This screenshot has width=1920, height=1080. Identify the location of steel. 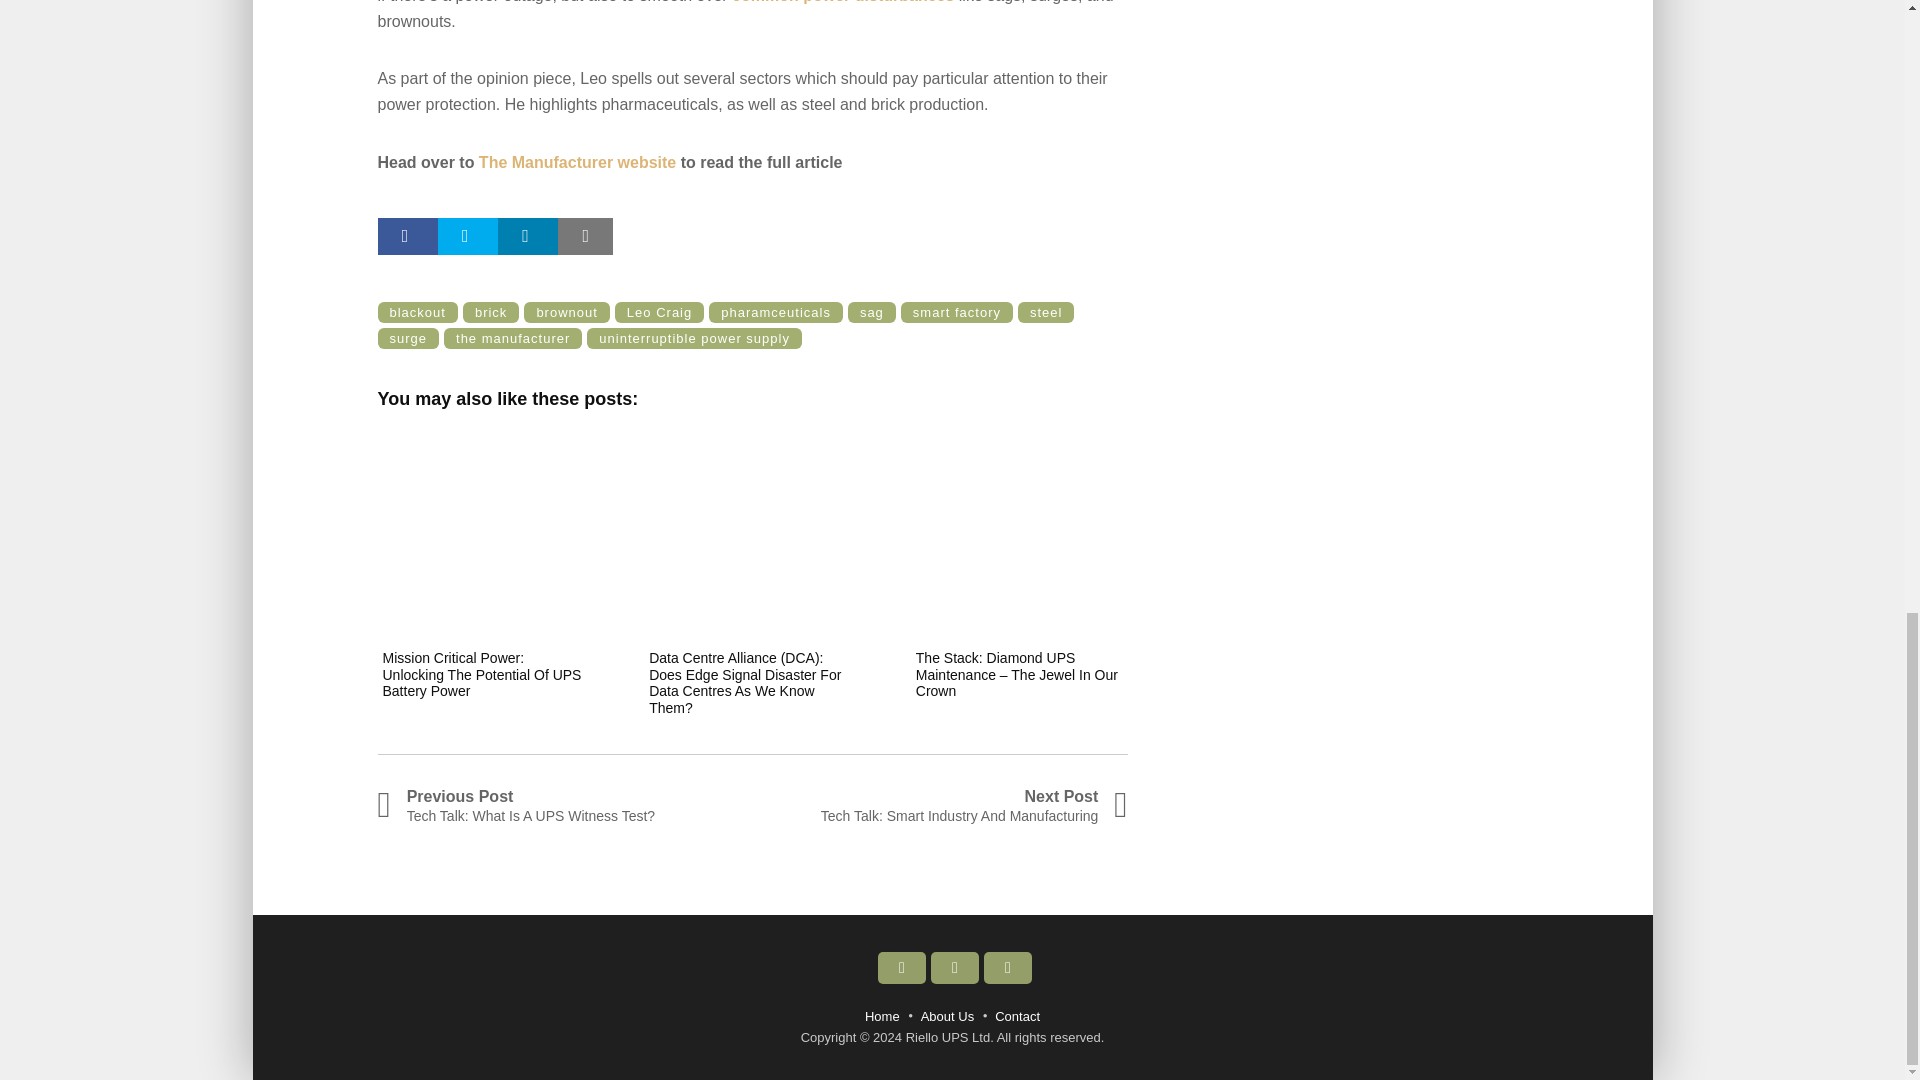
(1045, 312).